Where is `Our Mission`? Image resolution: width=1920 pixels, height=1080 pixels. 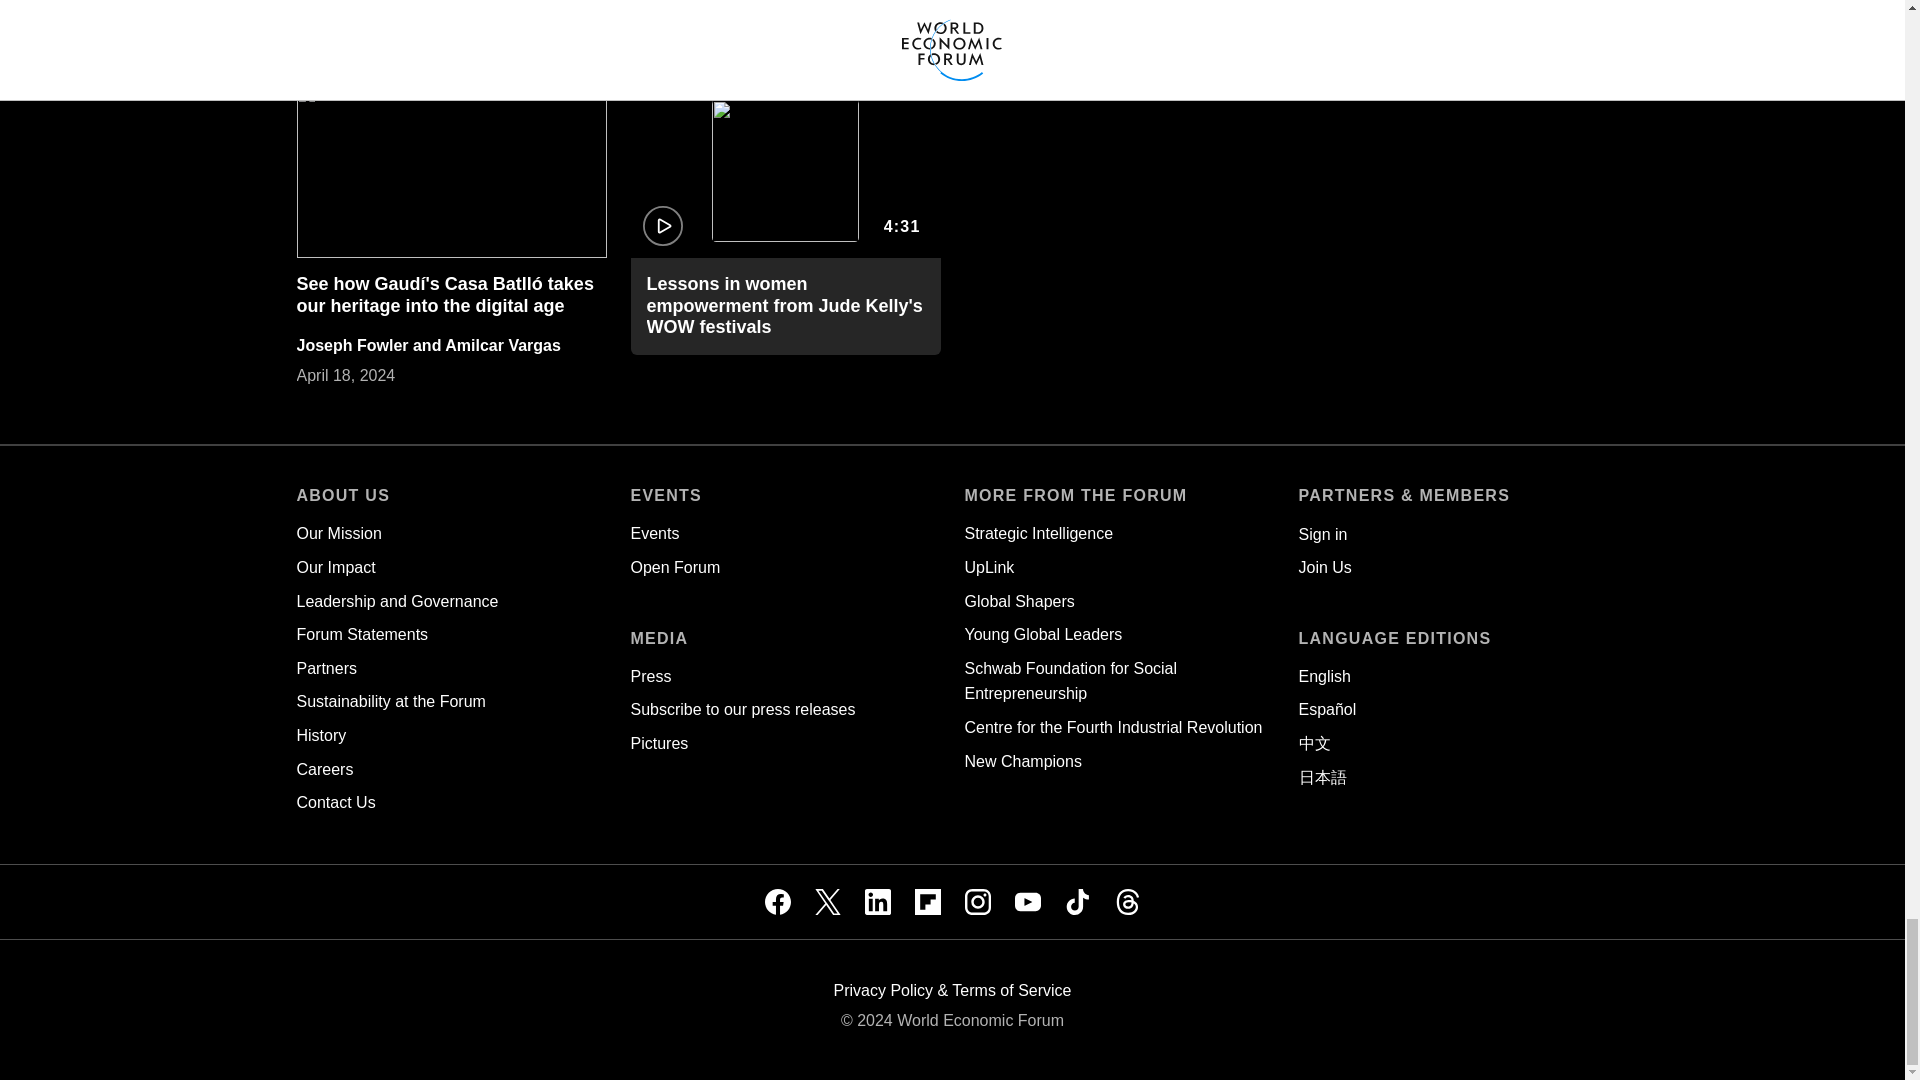
Our Mission is located at coordinates (338, 533).